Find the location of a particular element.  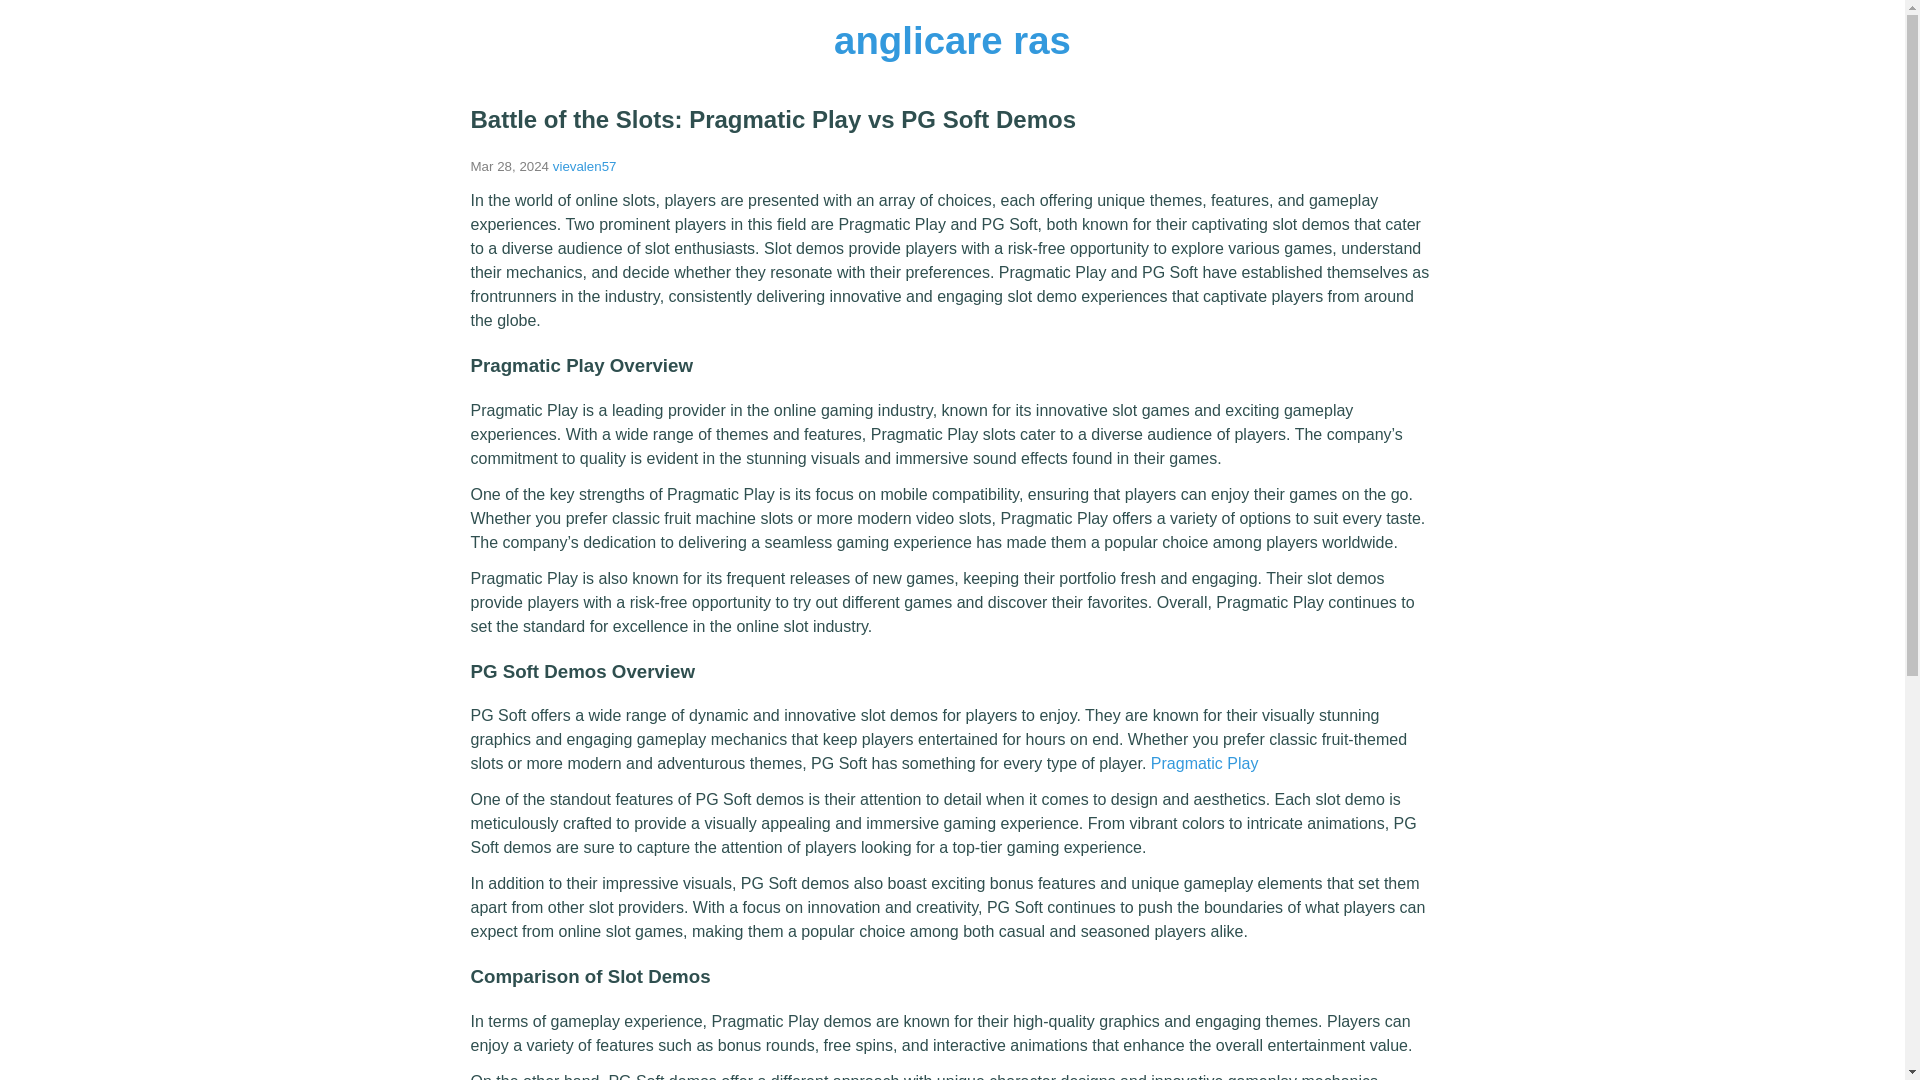

anglicare ras is located at coordinates (952, 40).